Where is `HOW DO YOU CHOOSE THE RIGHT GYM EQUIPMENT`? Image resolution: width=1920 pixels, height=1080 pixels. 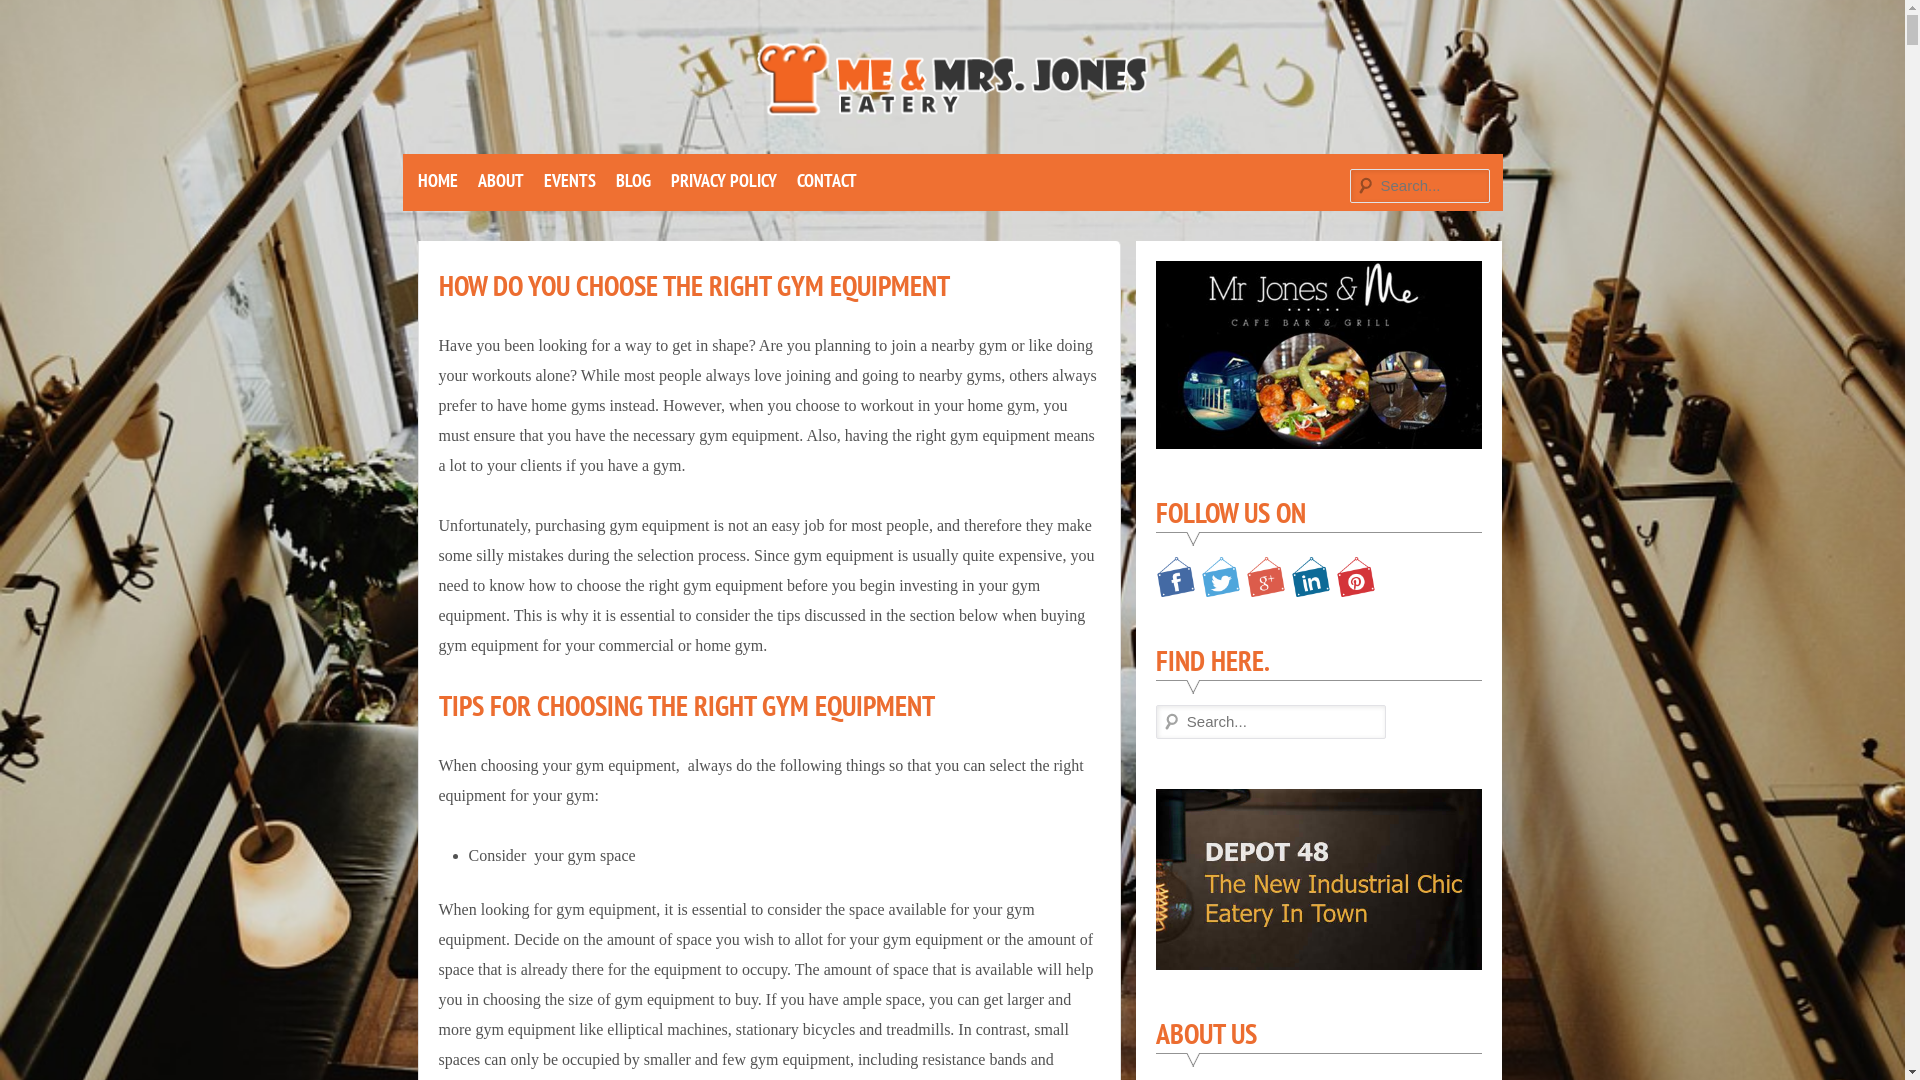
HOW DO YOU CHOOSE THE RIGHT GYM EQUIPMENT is located at coordinates (694, 286).